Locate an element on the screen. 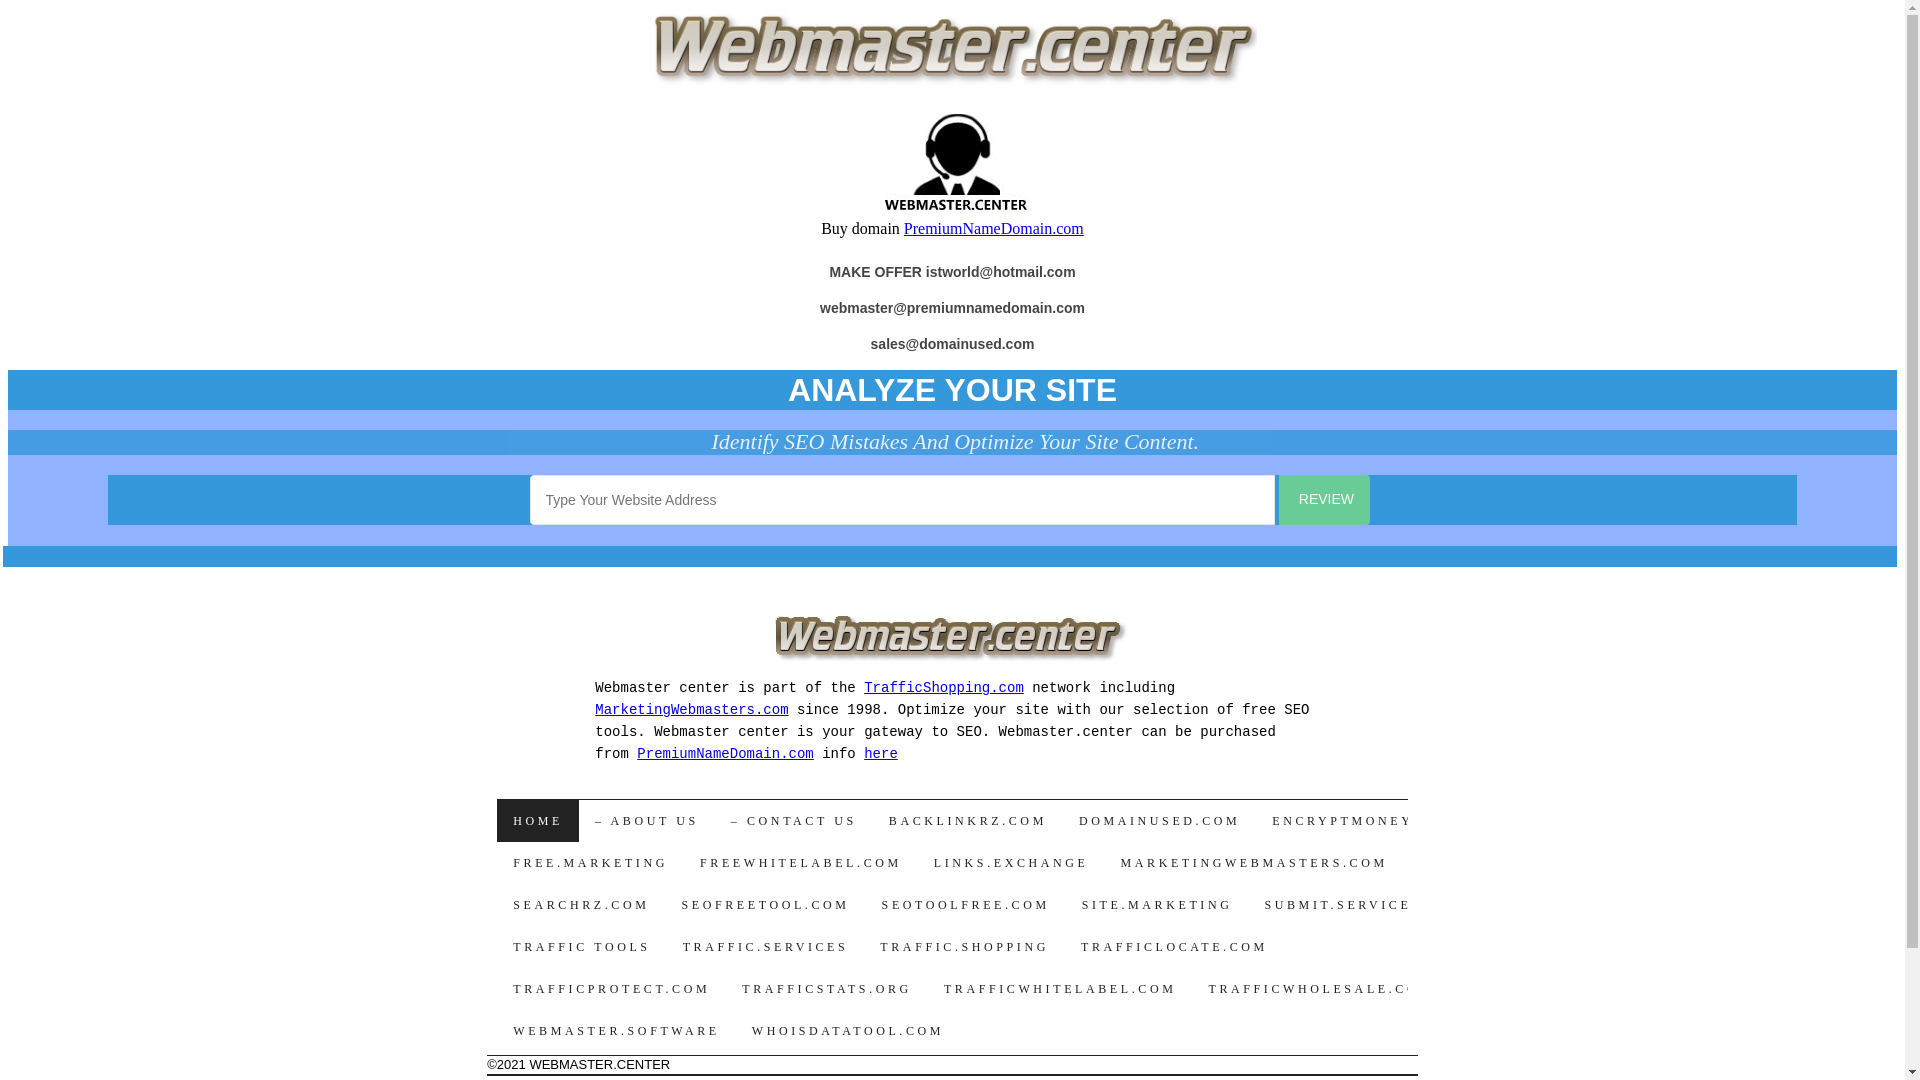 Image resolution: width=1920 pixels, height=1080 pixels. SEOFREETOOL.COM is located at coordinates (765, 905).